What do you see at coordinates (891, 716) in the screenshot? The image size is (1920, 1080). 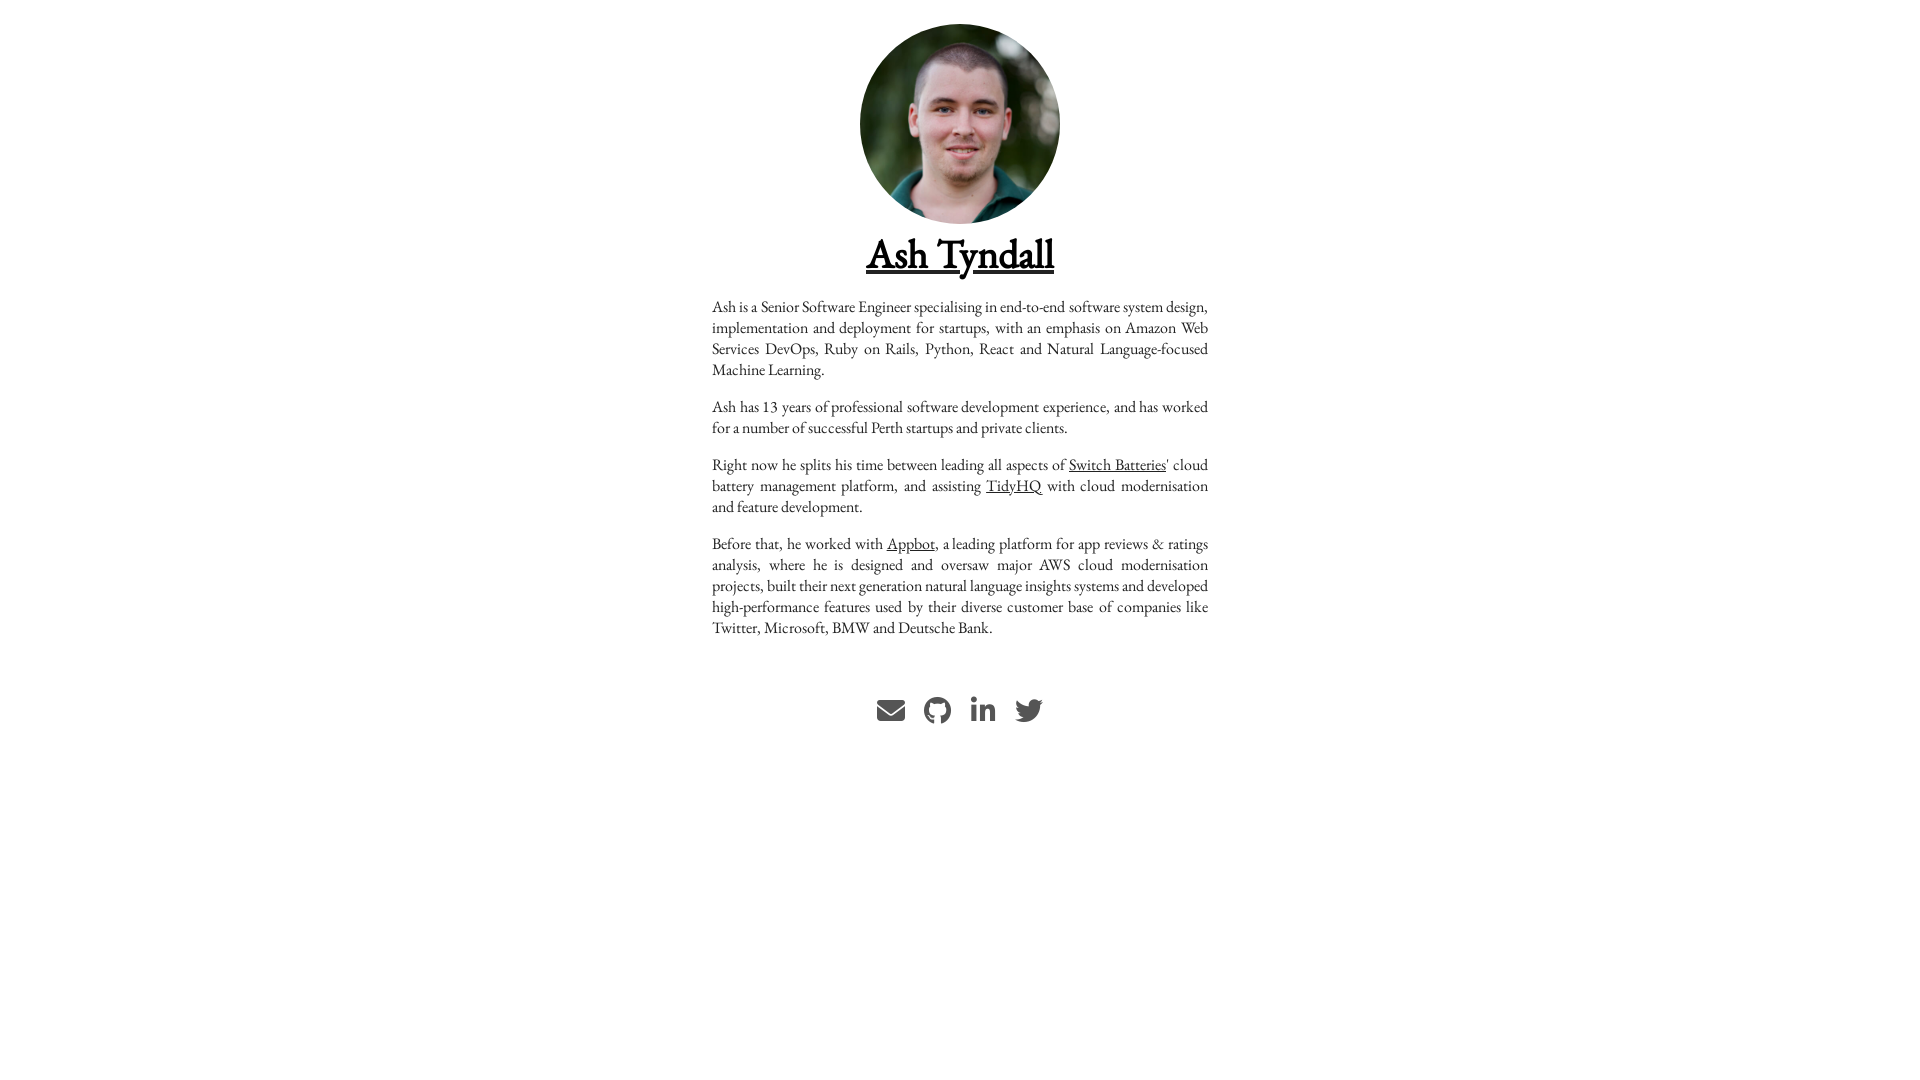 I see `Email Ash` at bounding box center [891, 716].